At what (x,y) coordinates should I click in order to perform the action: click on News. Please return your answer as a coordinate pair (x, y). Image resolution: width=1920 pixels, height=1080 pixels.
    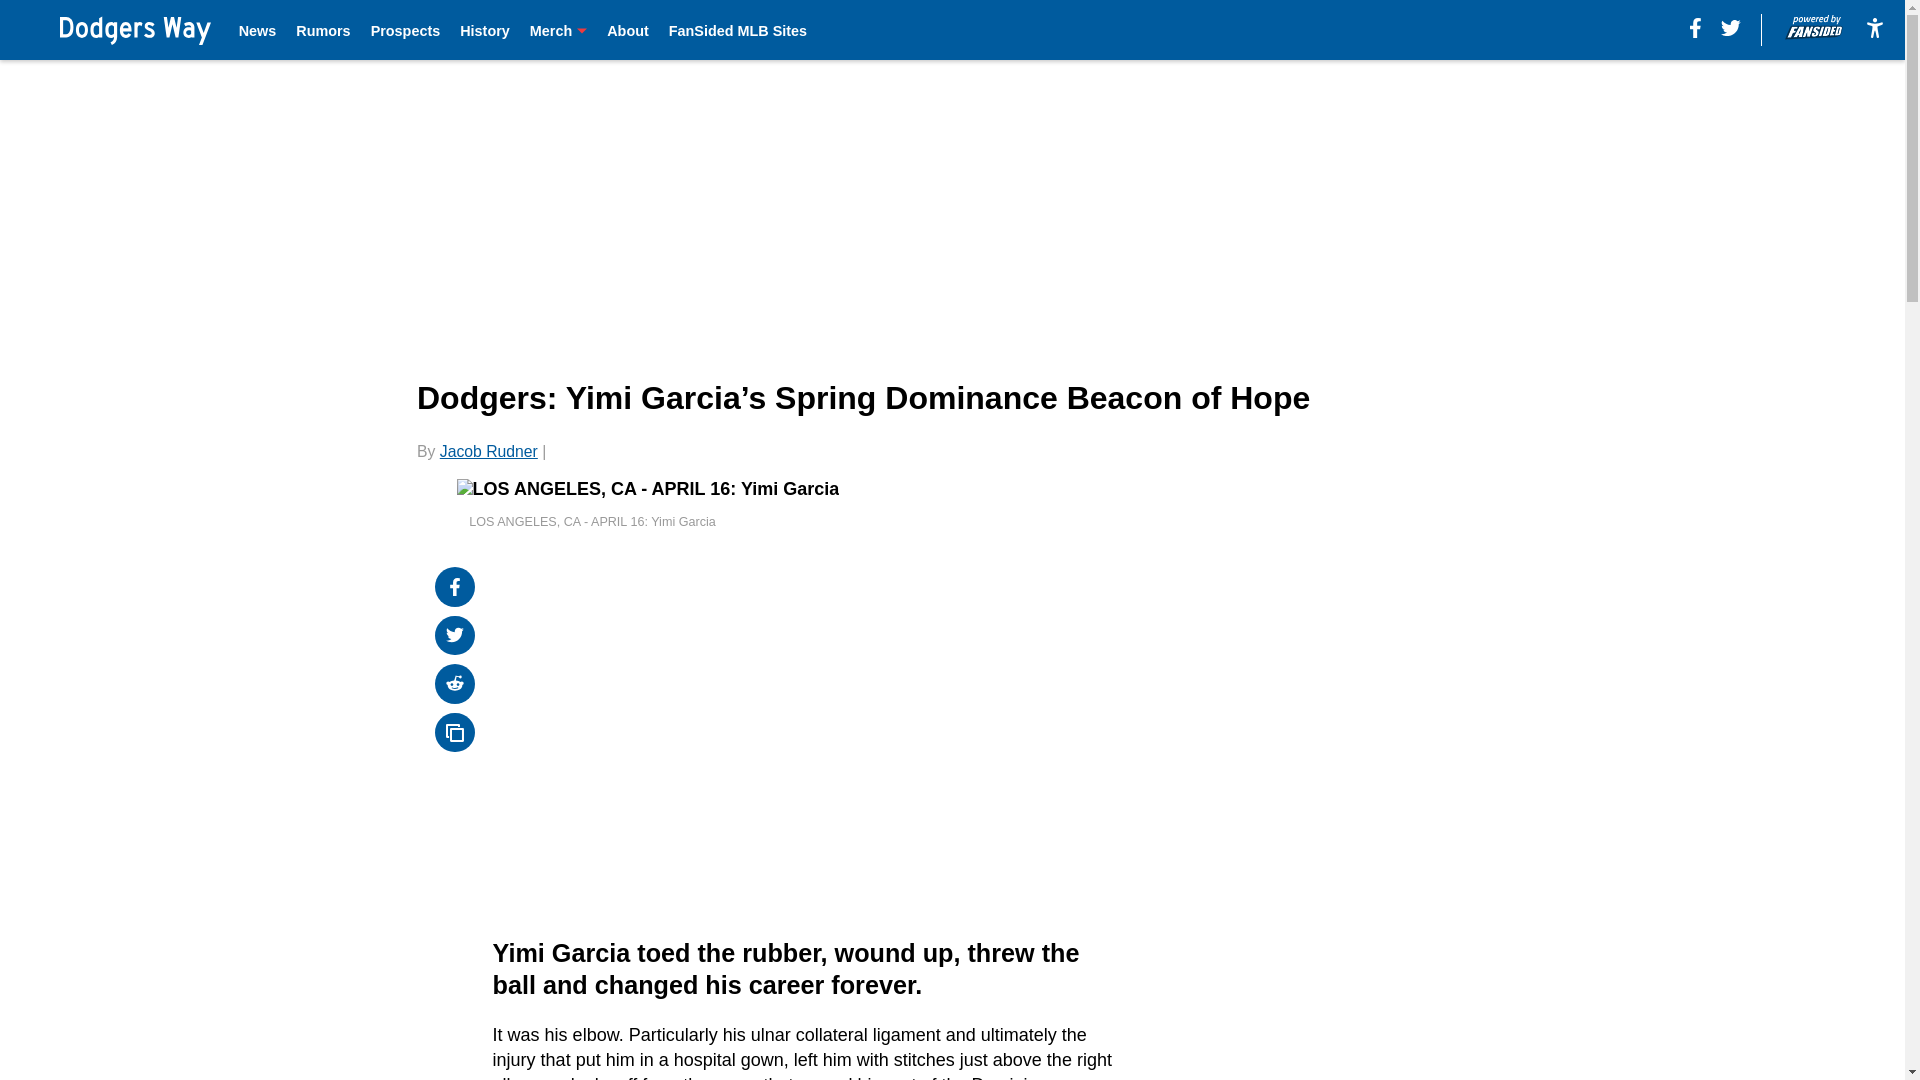
    Looking at the image, I should click on (257, 30).